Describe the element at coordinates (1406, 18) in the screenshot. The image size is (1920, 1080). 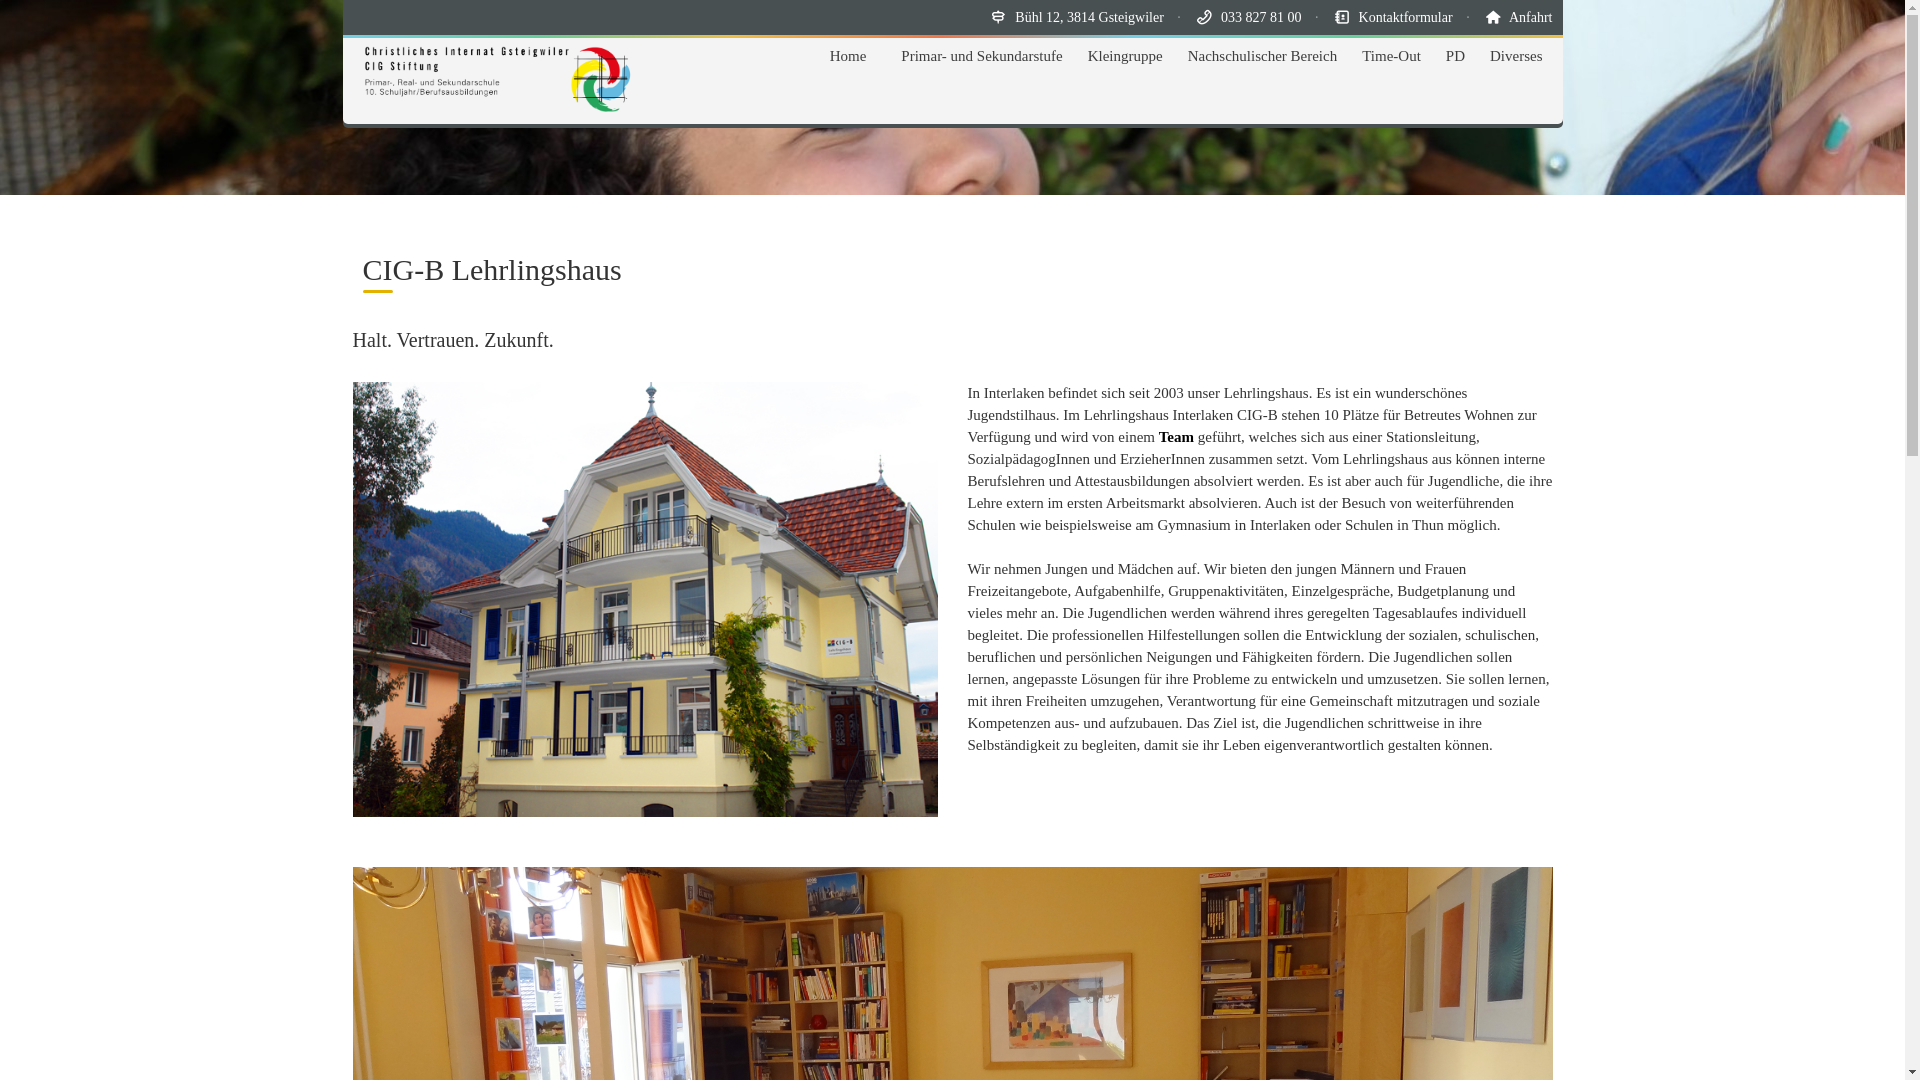
I see `Kontaktformular` at that location.